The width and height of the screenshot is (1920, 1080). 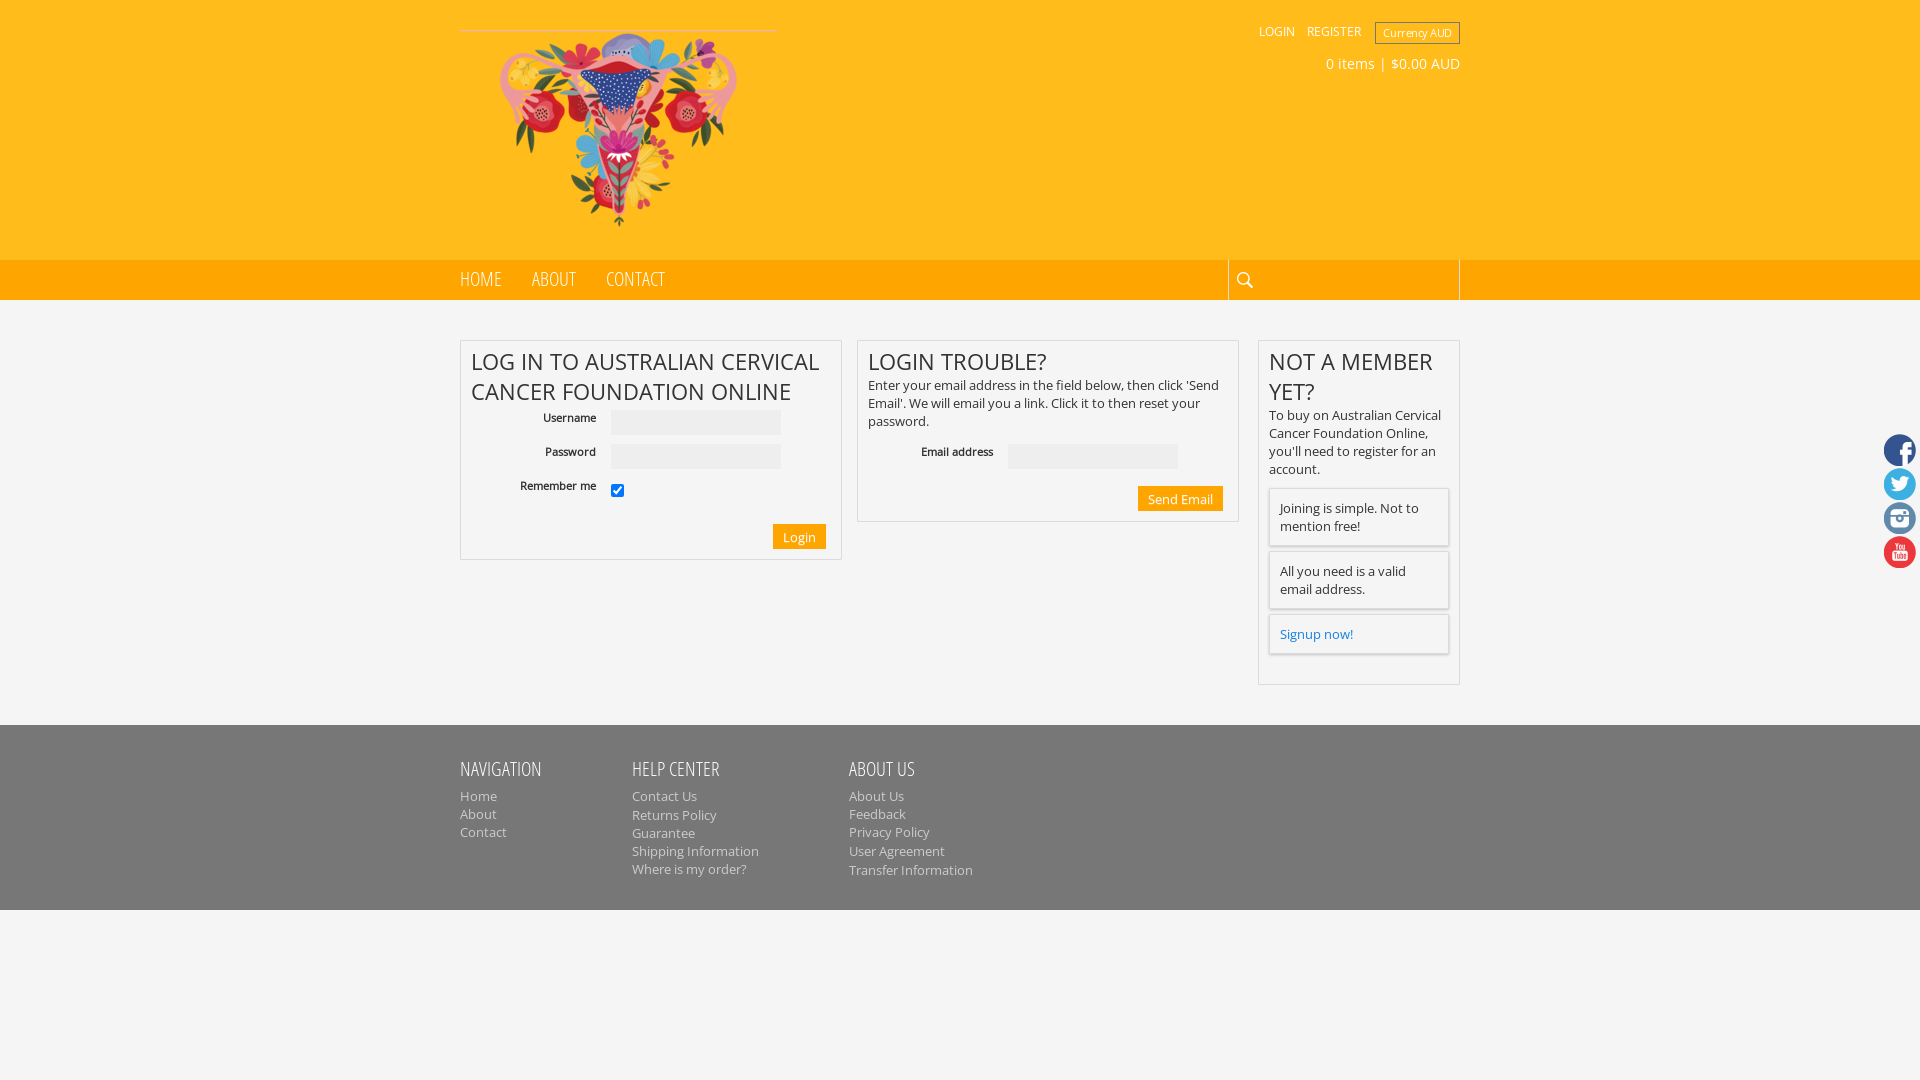 What do you see at coordinates (1244, 280) in the screenshot?
I see `search` at bounding box center [1244, 280].